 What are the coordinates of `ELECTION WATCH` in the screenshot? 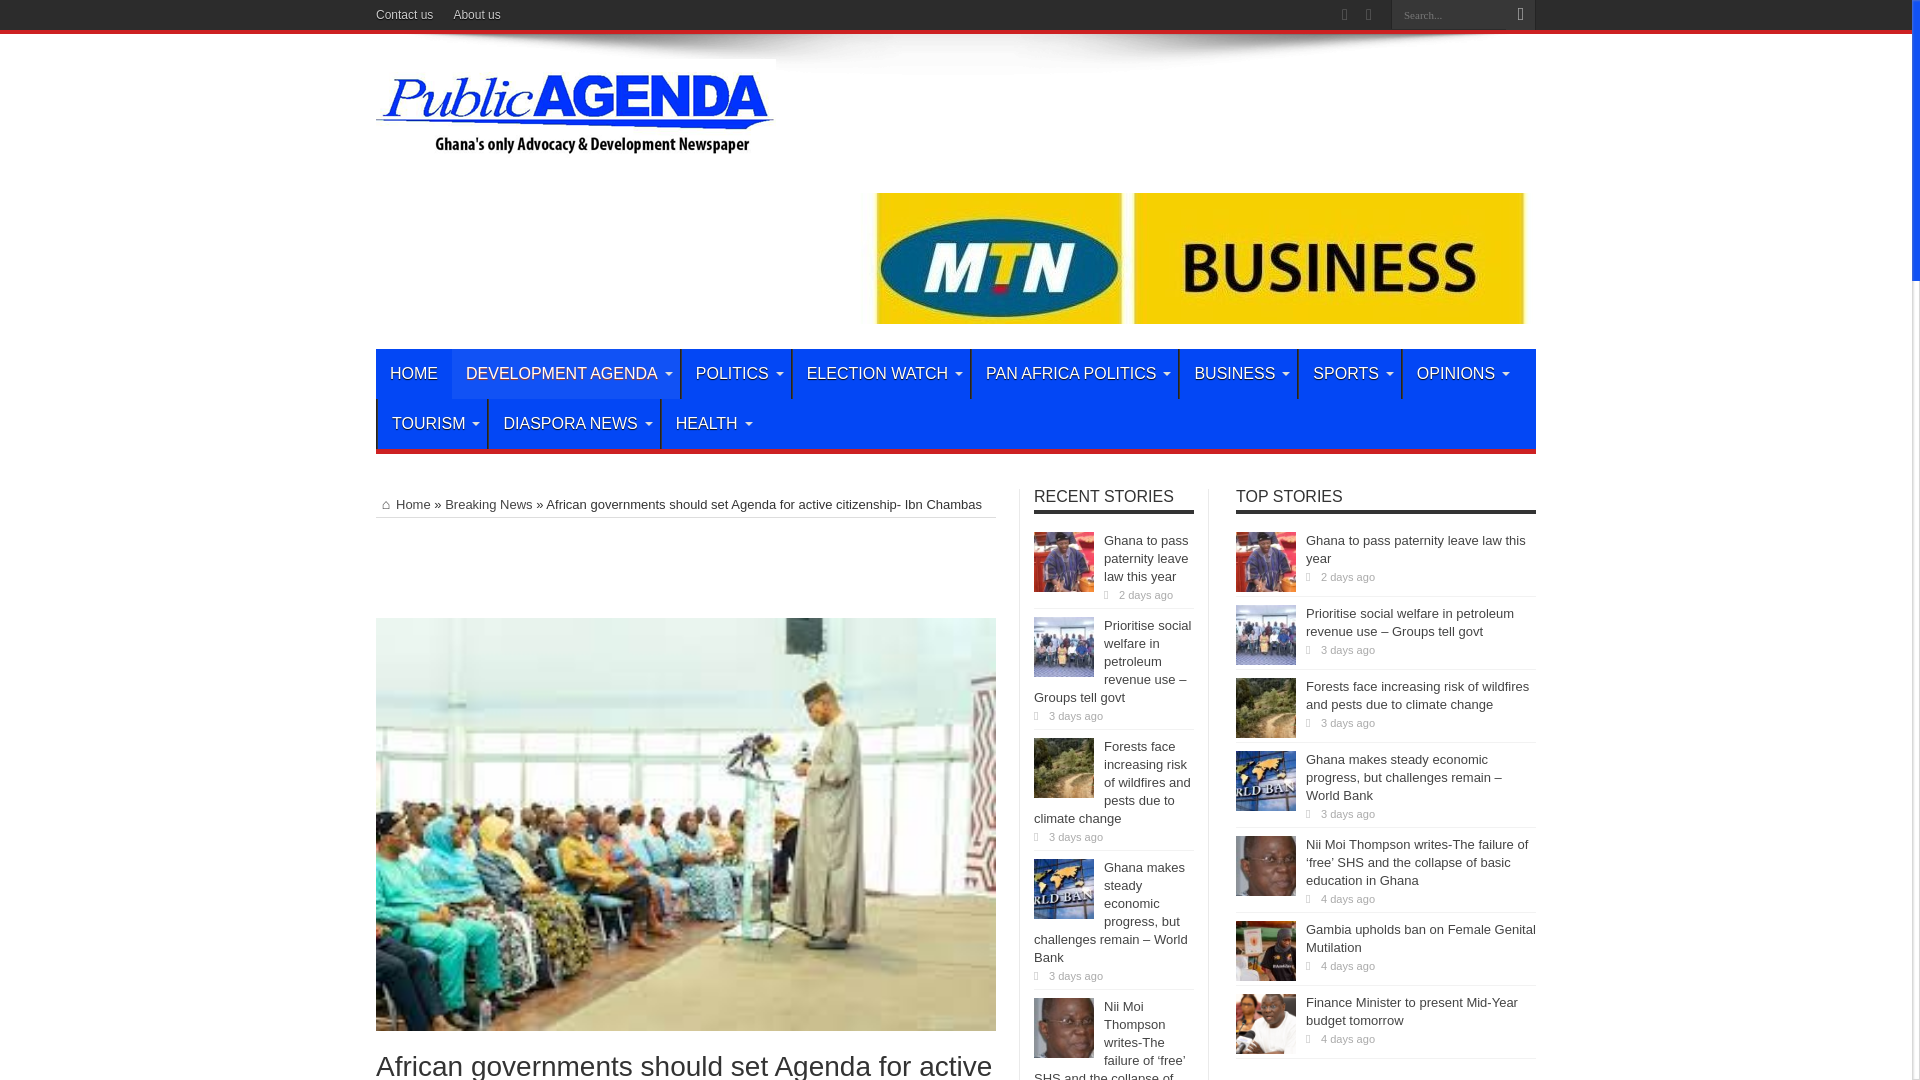 It's located at (880, 373).